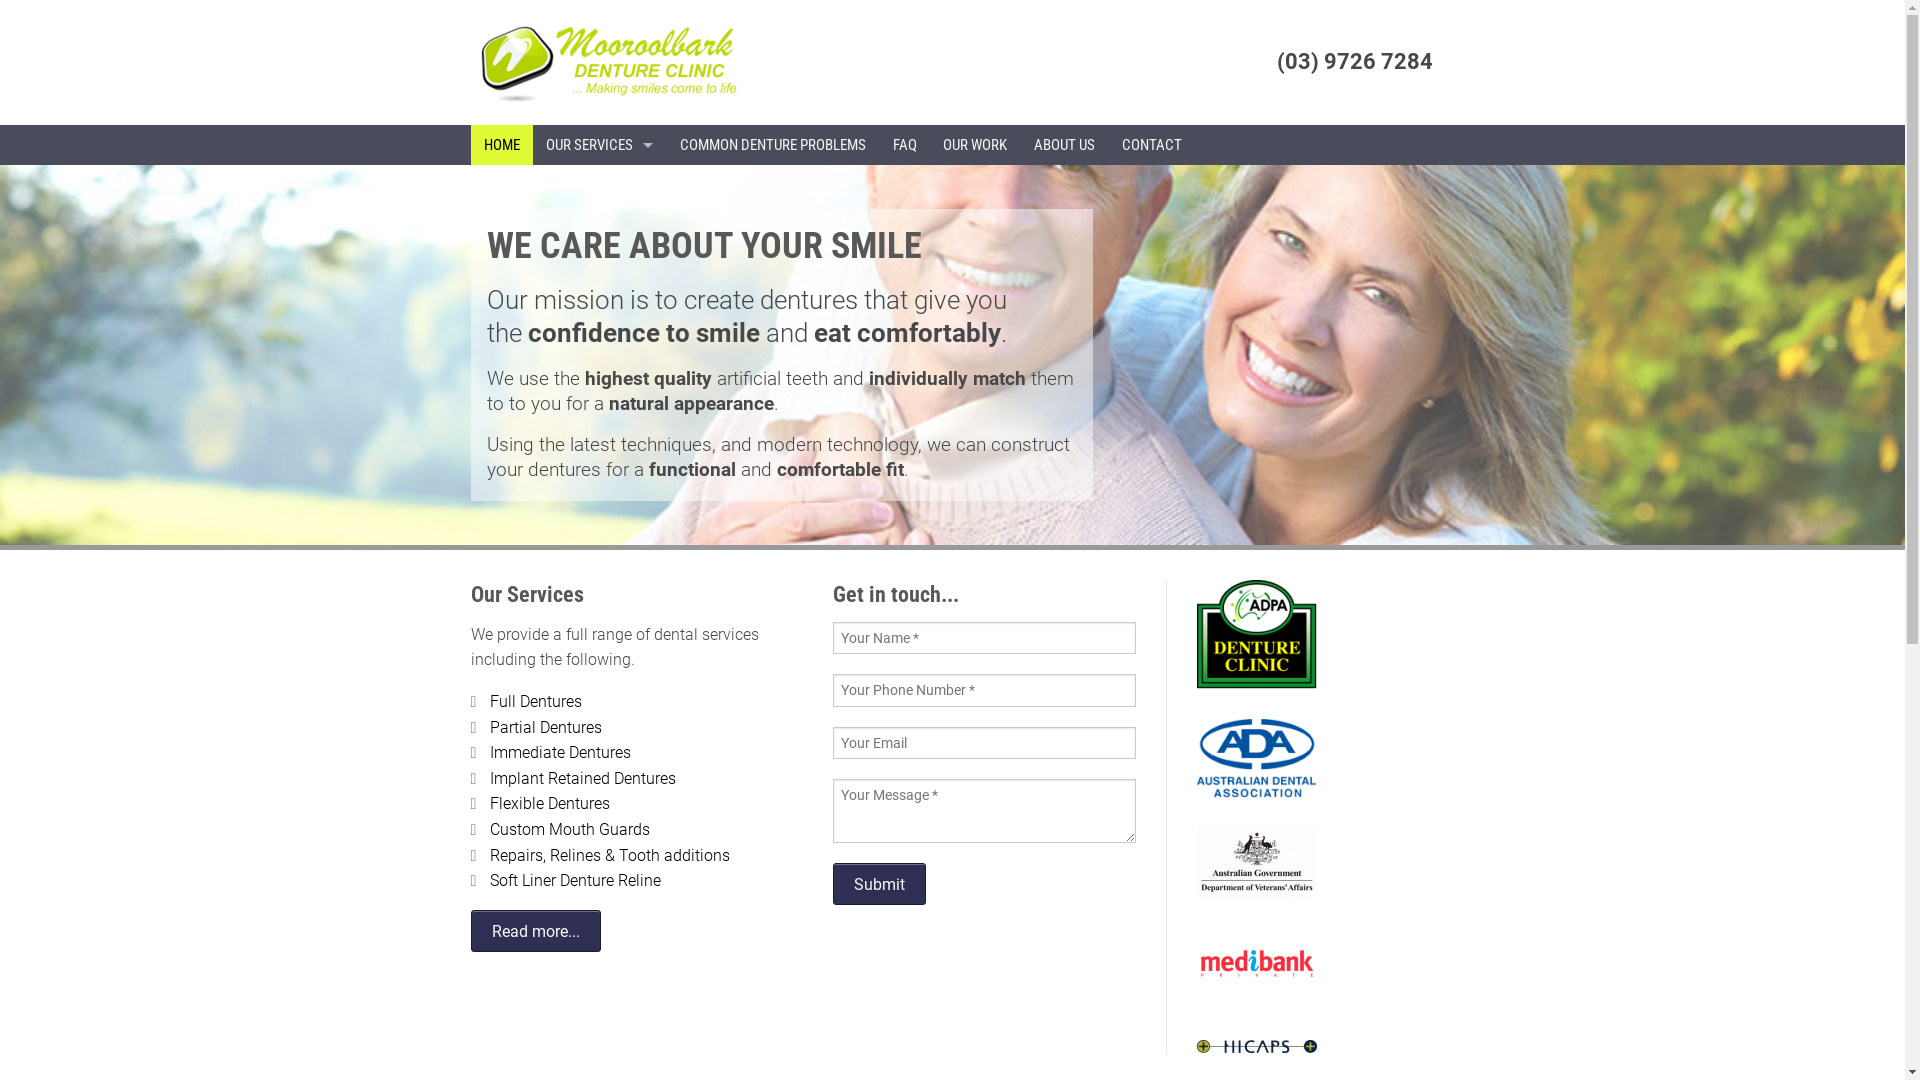 This screenshot has width=1920, height=1080. I want to click on CONTACT, so click(1152, 145).